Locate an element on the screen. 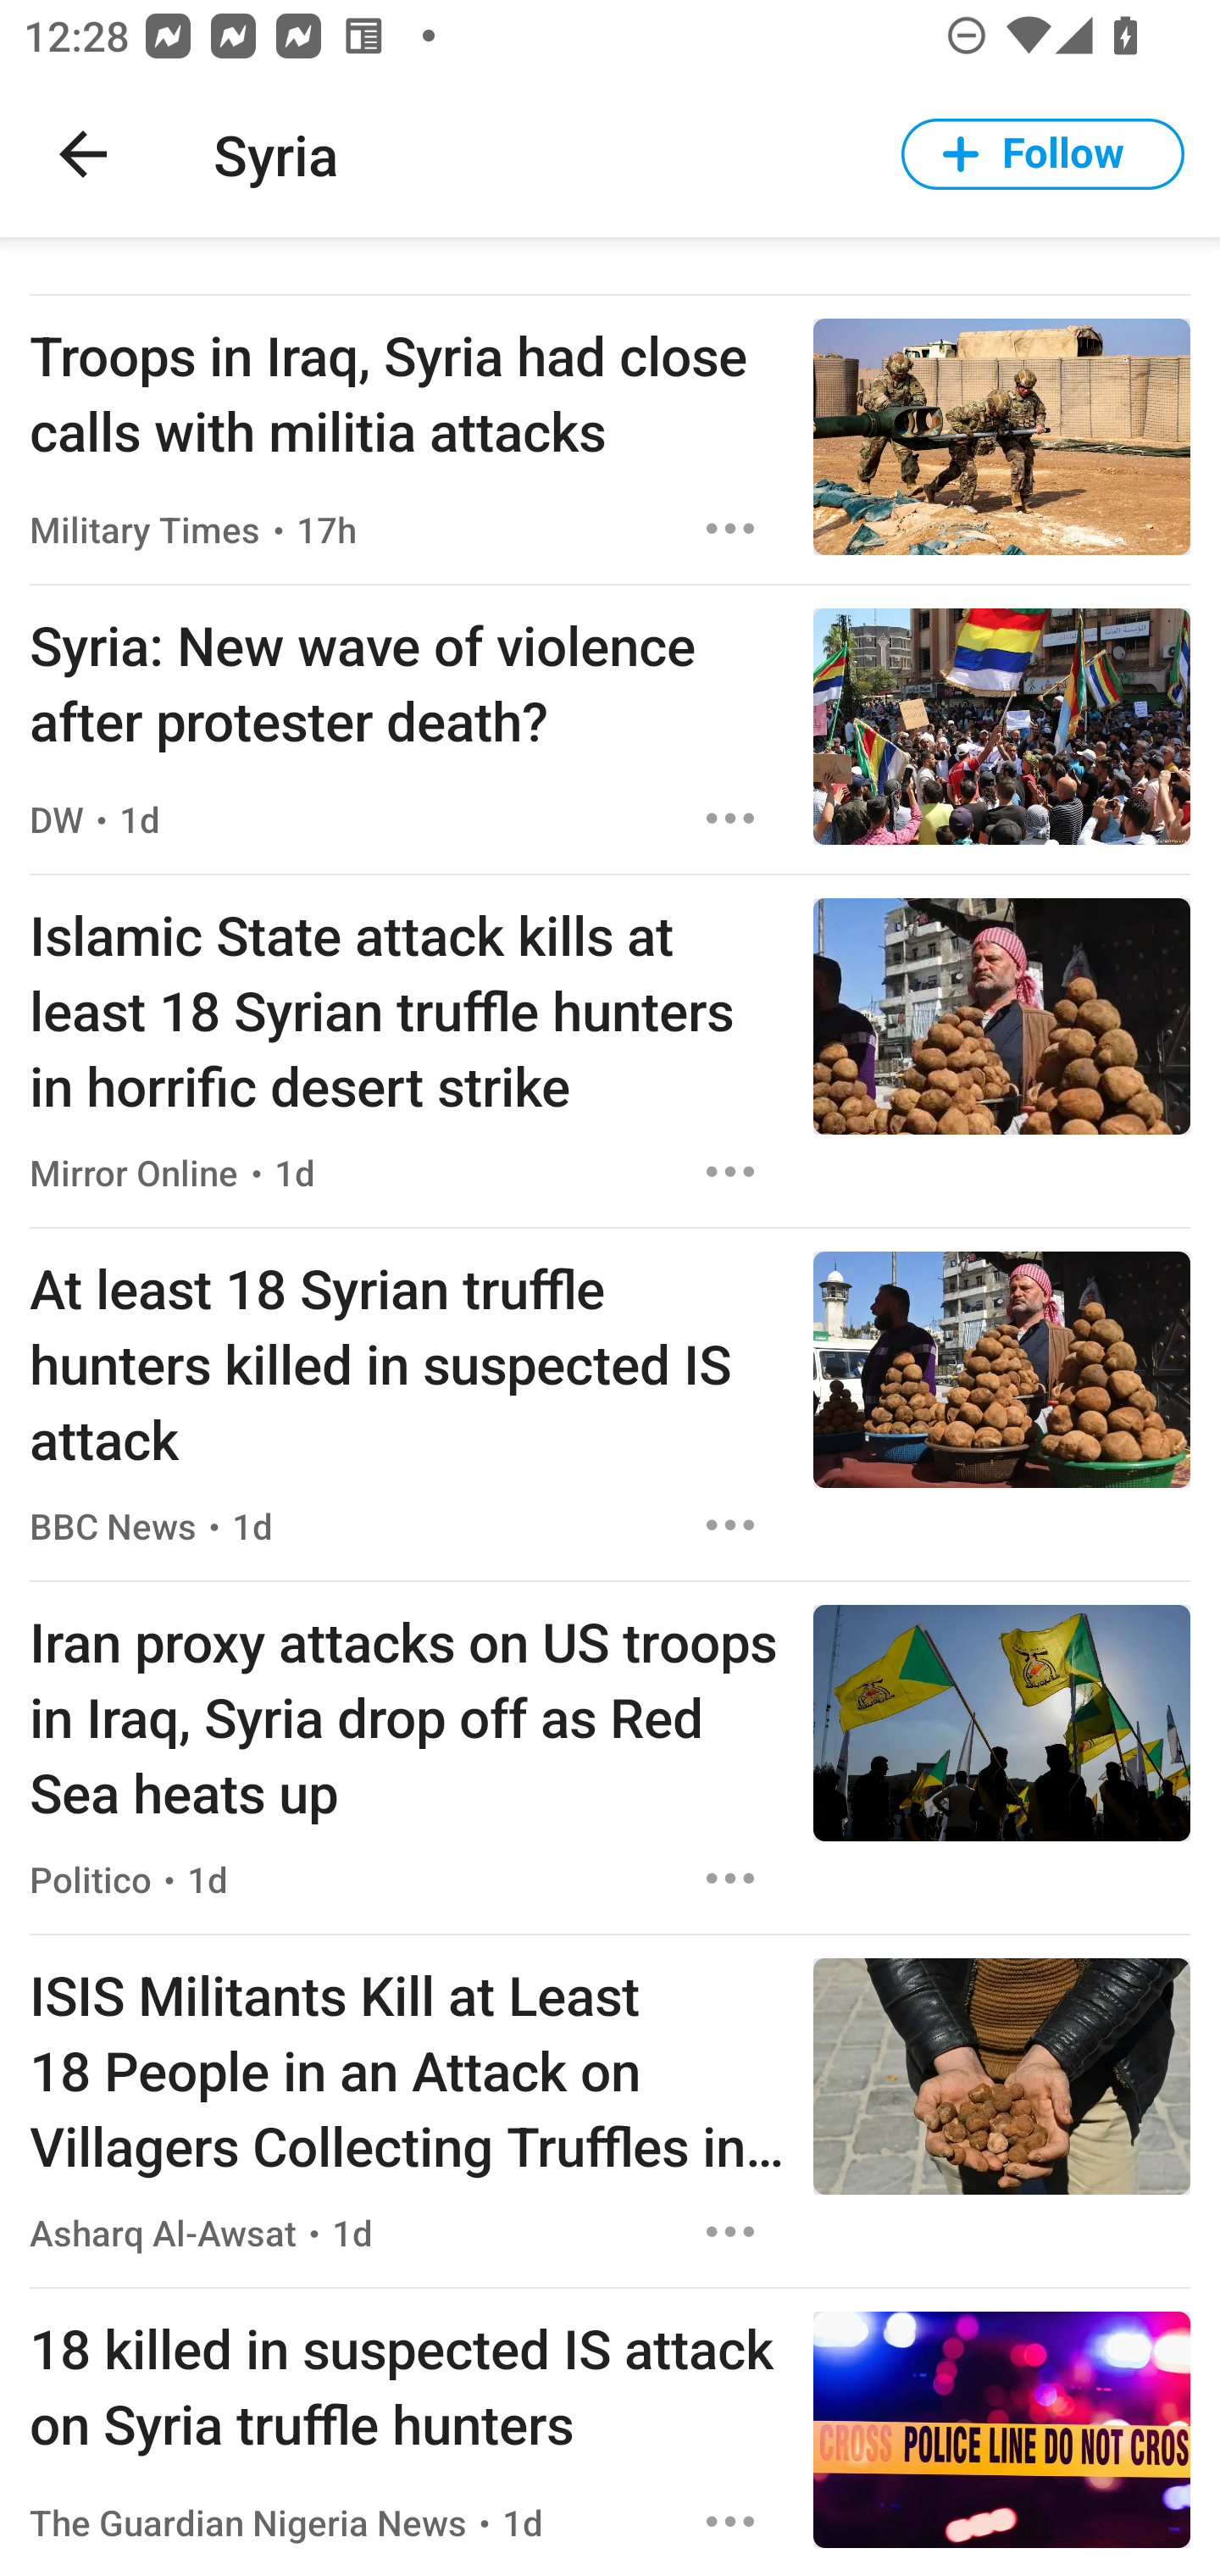  Options is located at coordinates (730, 2232).